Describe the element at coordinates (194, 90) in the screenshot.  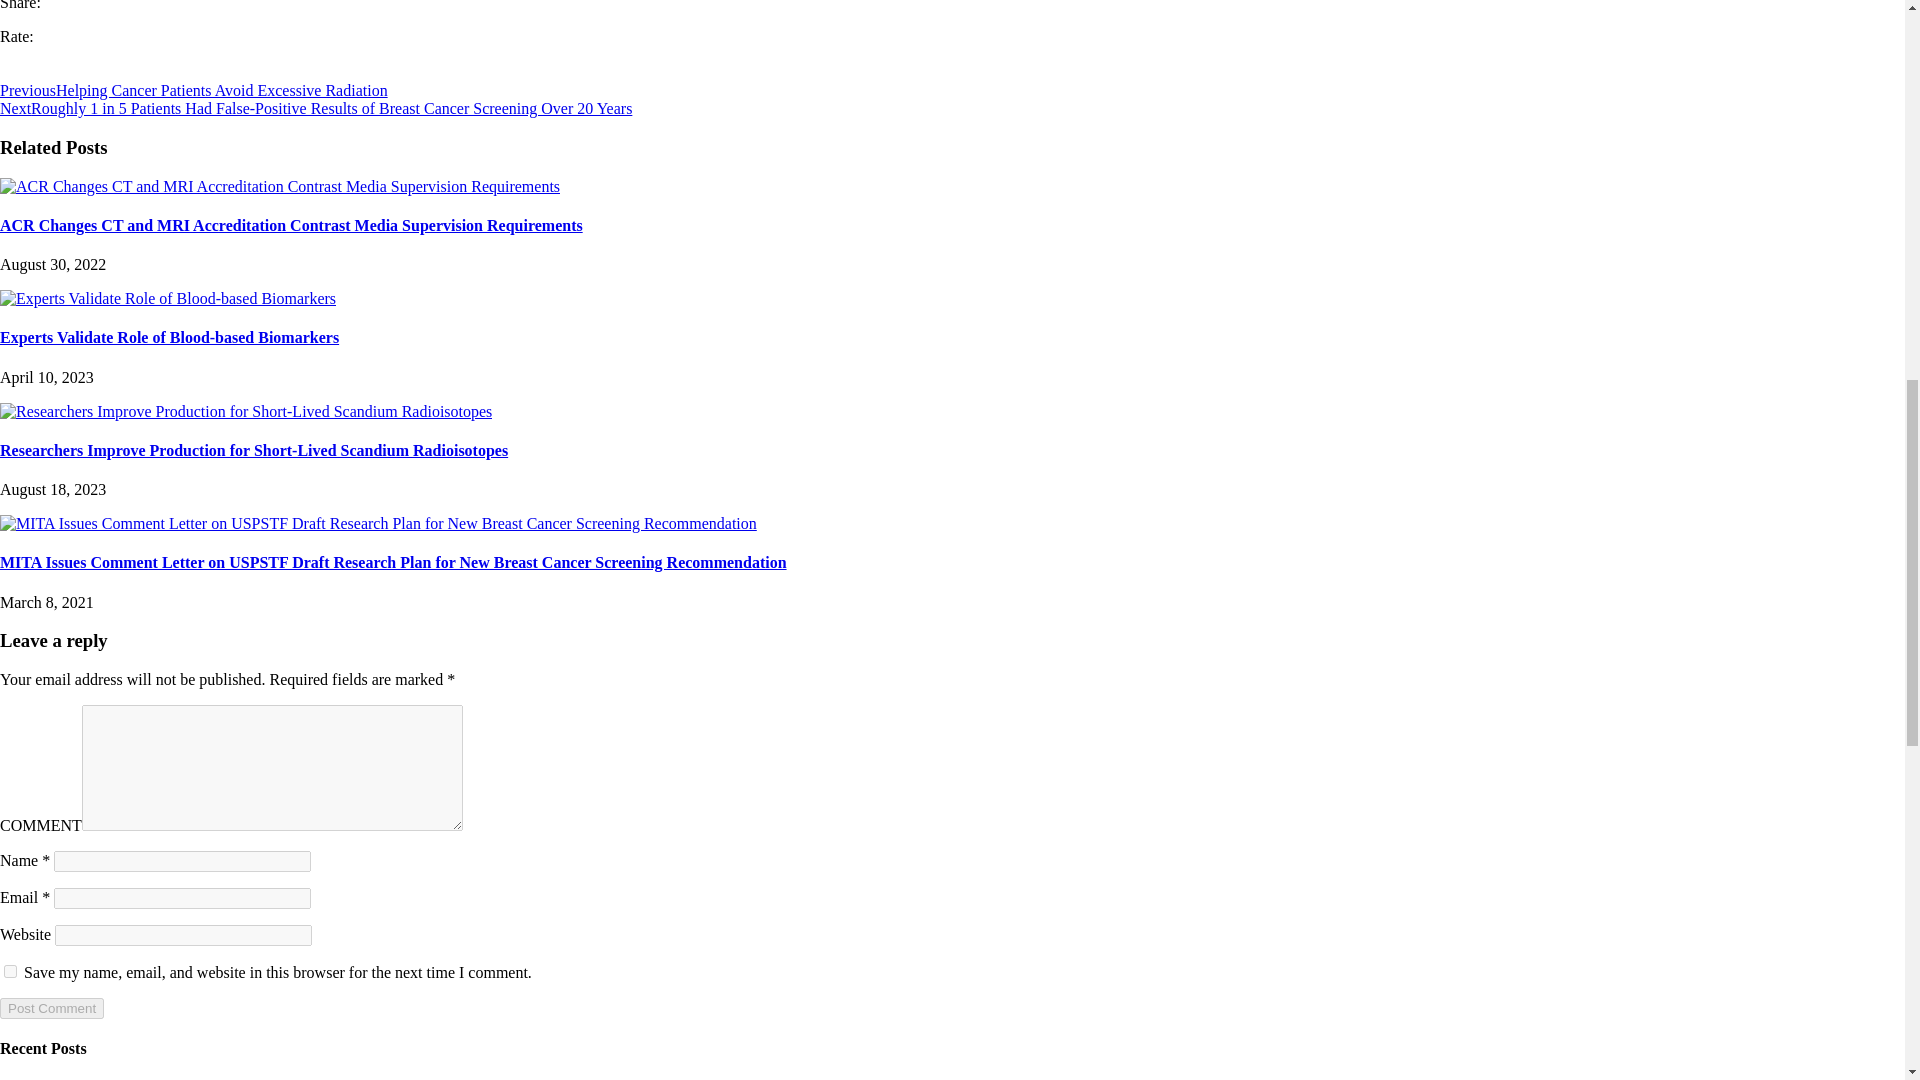
I see `PreviousHelping Cancer Patients Avoid Excessive Radiation` at that location.